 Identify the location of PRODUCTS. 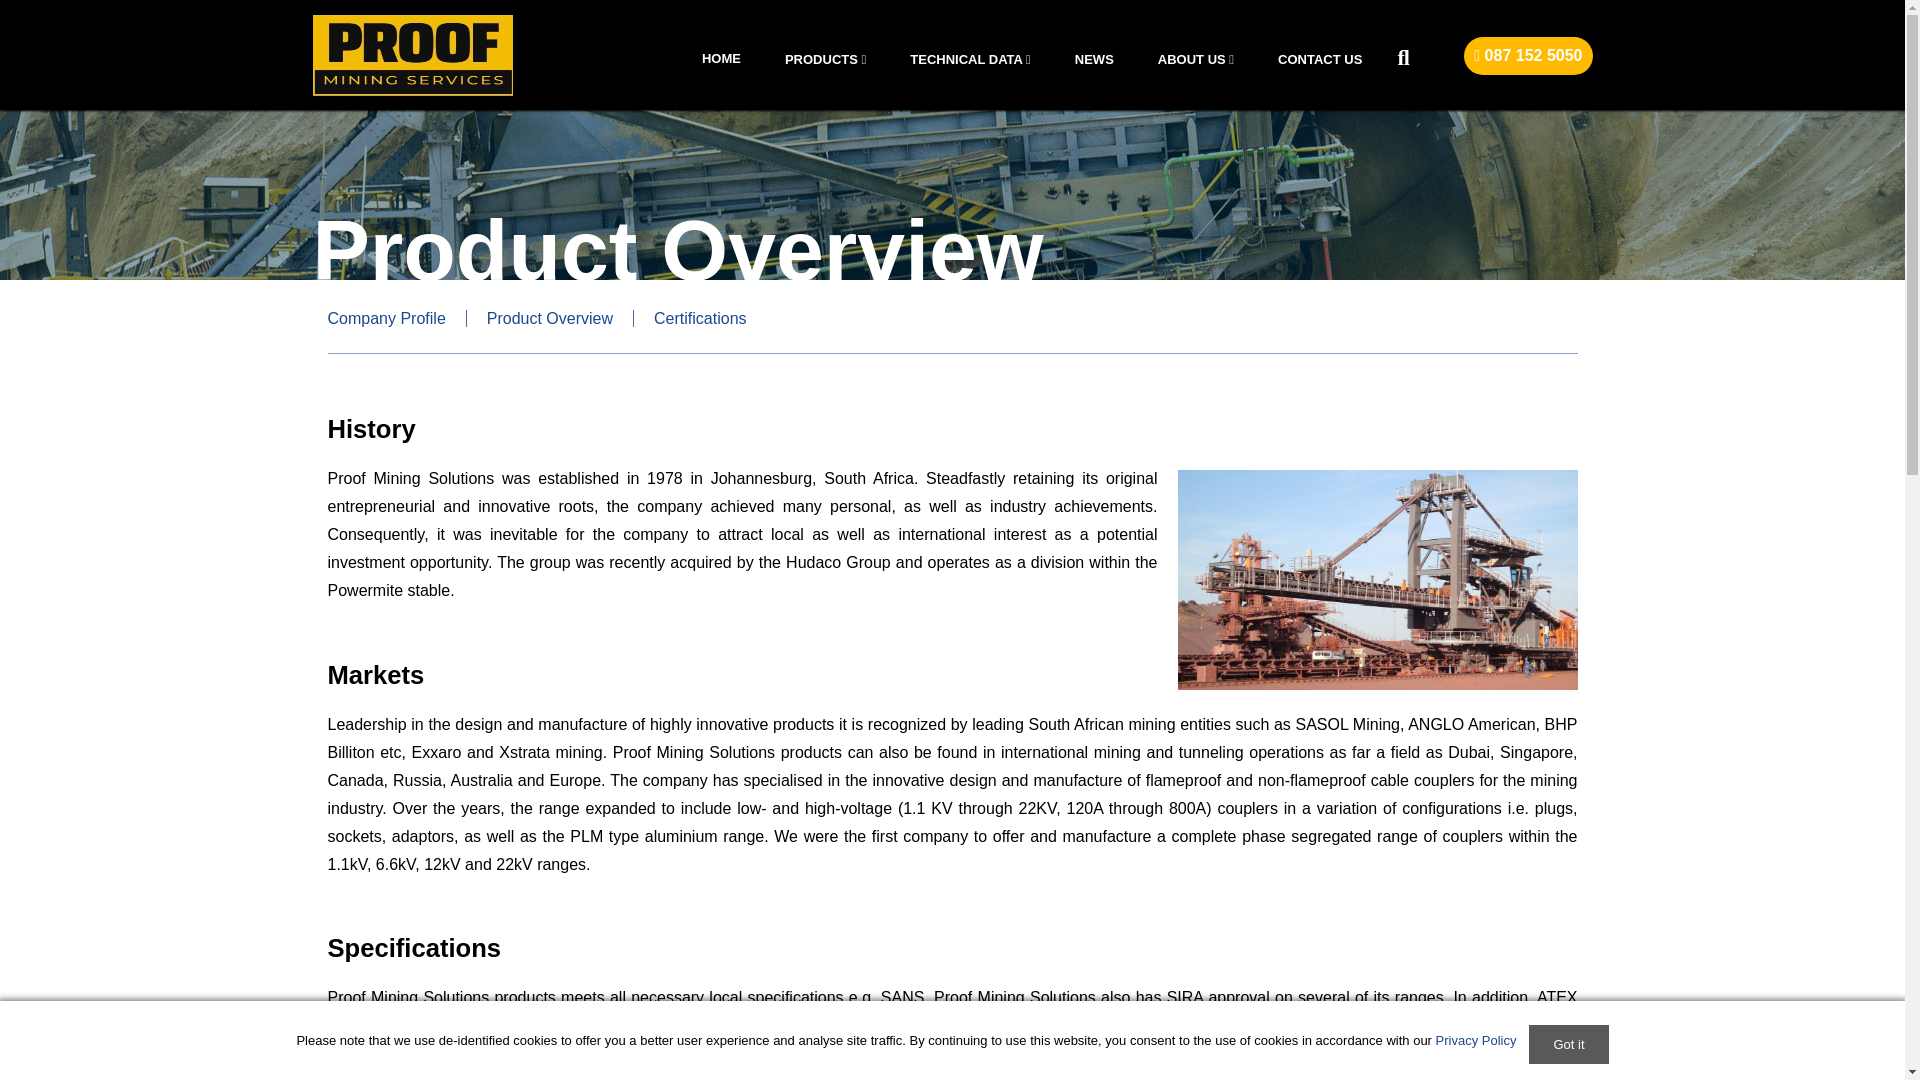
(825, 67).